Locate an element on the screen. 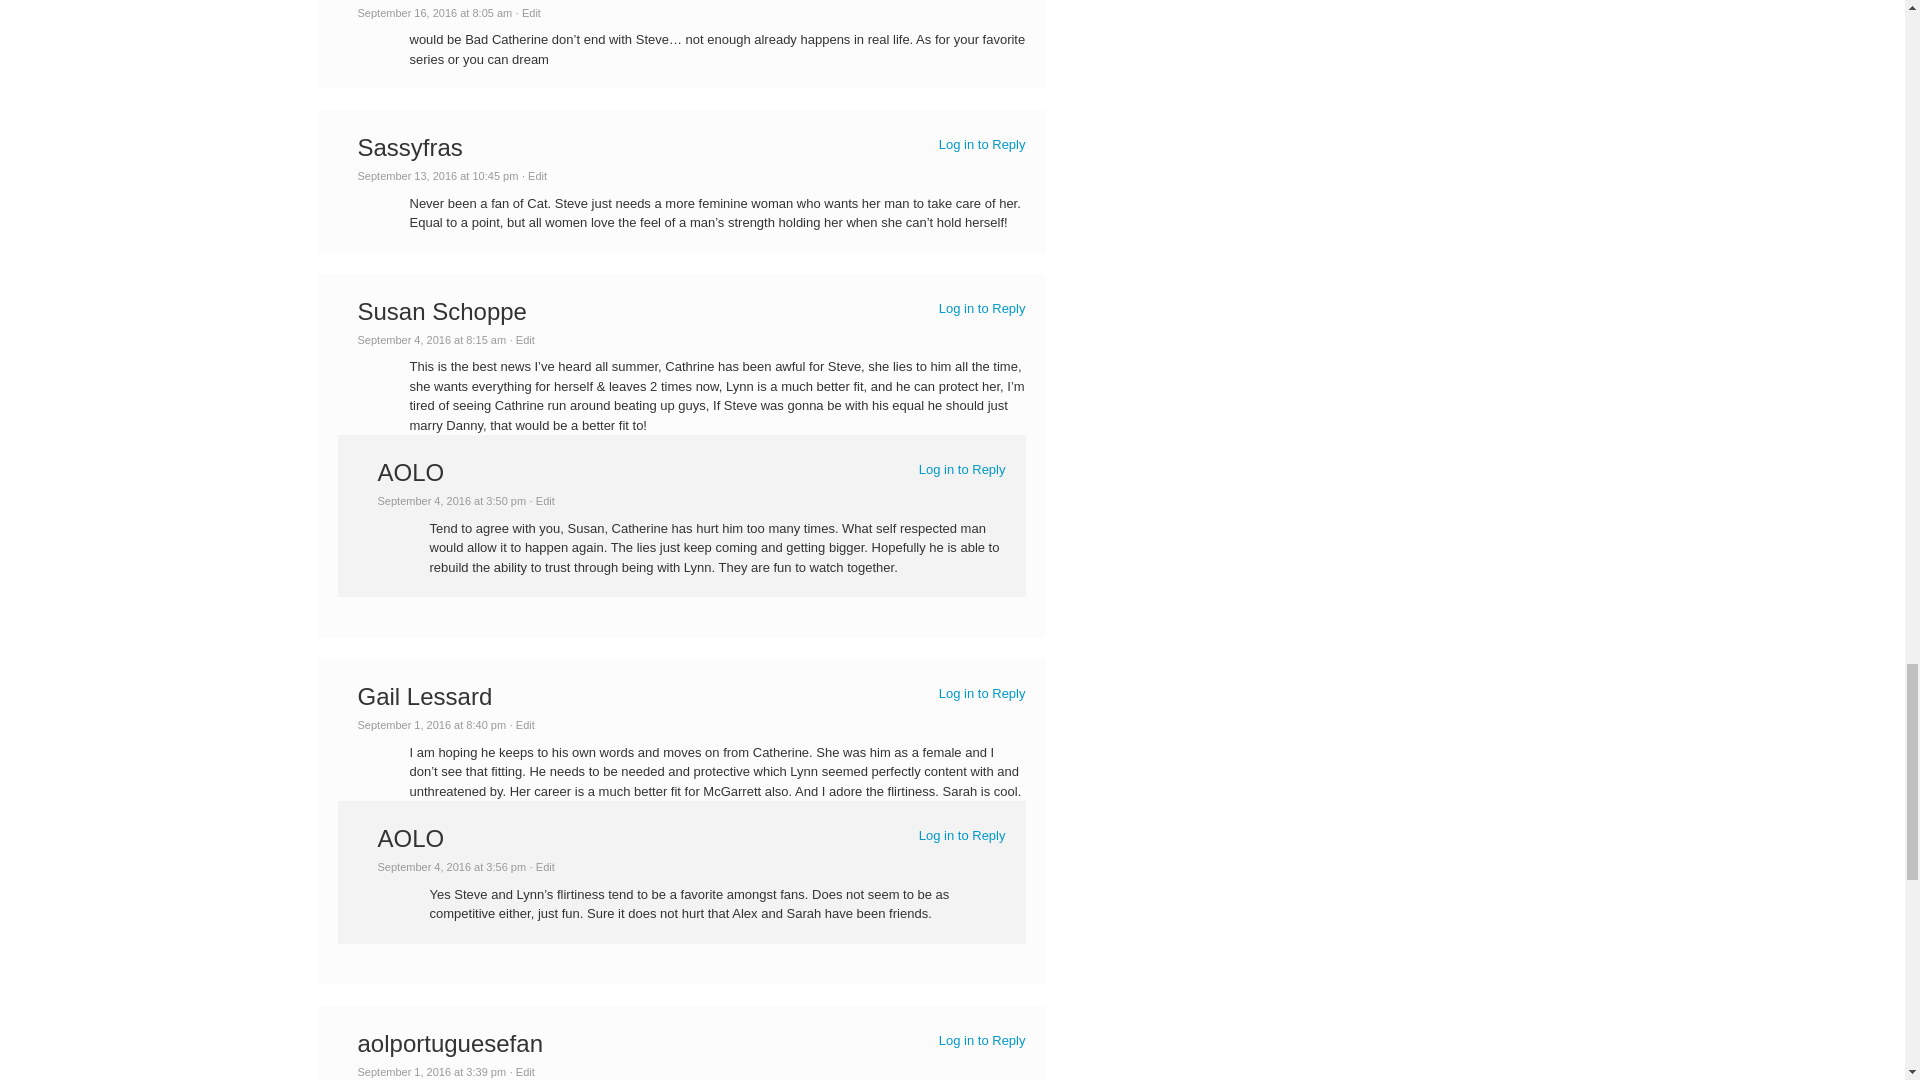 The height and width of the screenshot is (1080, 1920). Edit Comment is located at coordinates (528, 12).